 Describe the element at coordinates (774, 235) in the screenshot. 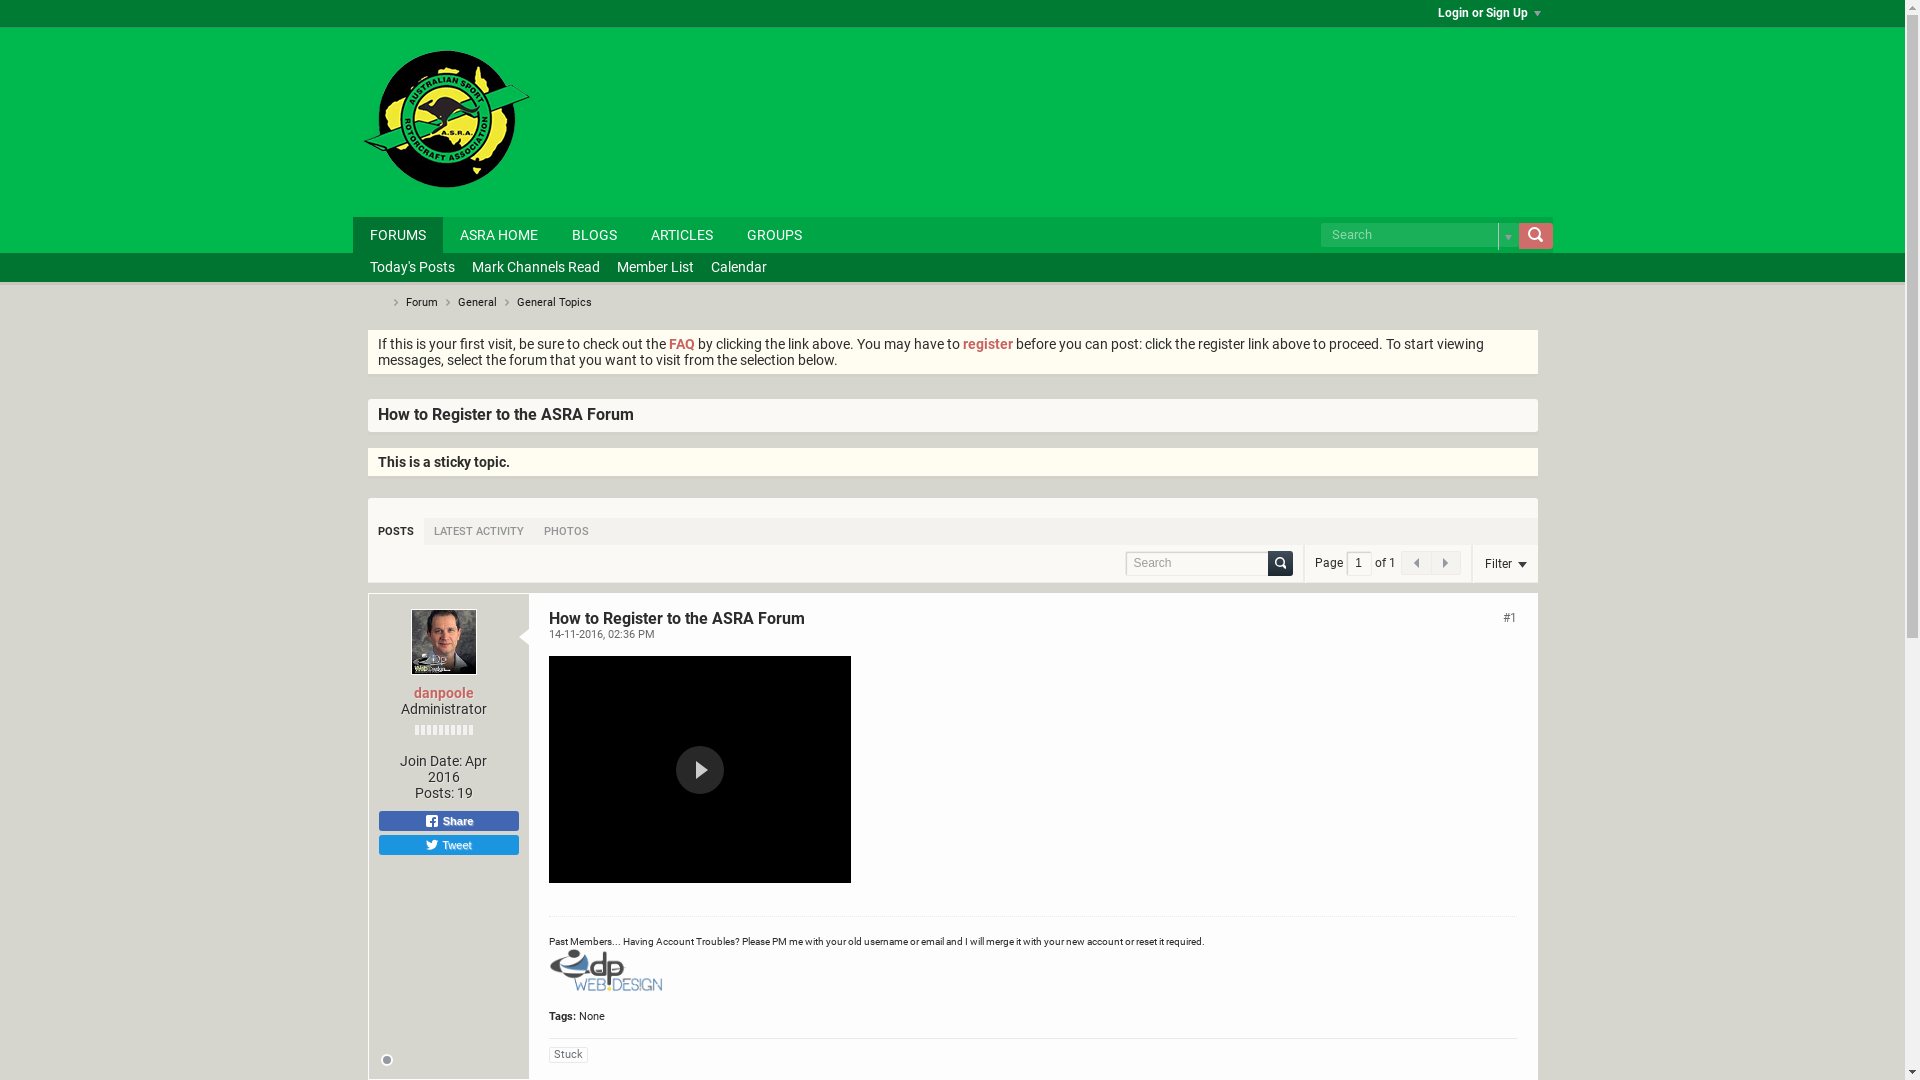

I see `GROUPS` at that location.